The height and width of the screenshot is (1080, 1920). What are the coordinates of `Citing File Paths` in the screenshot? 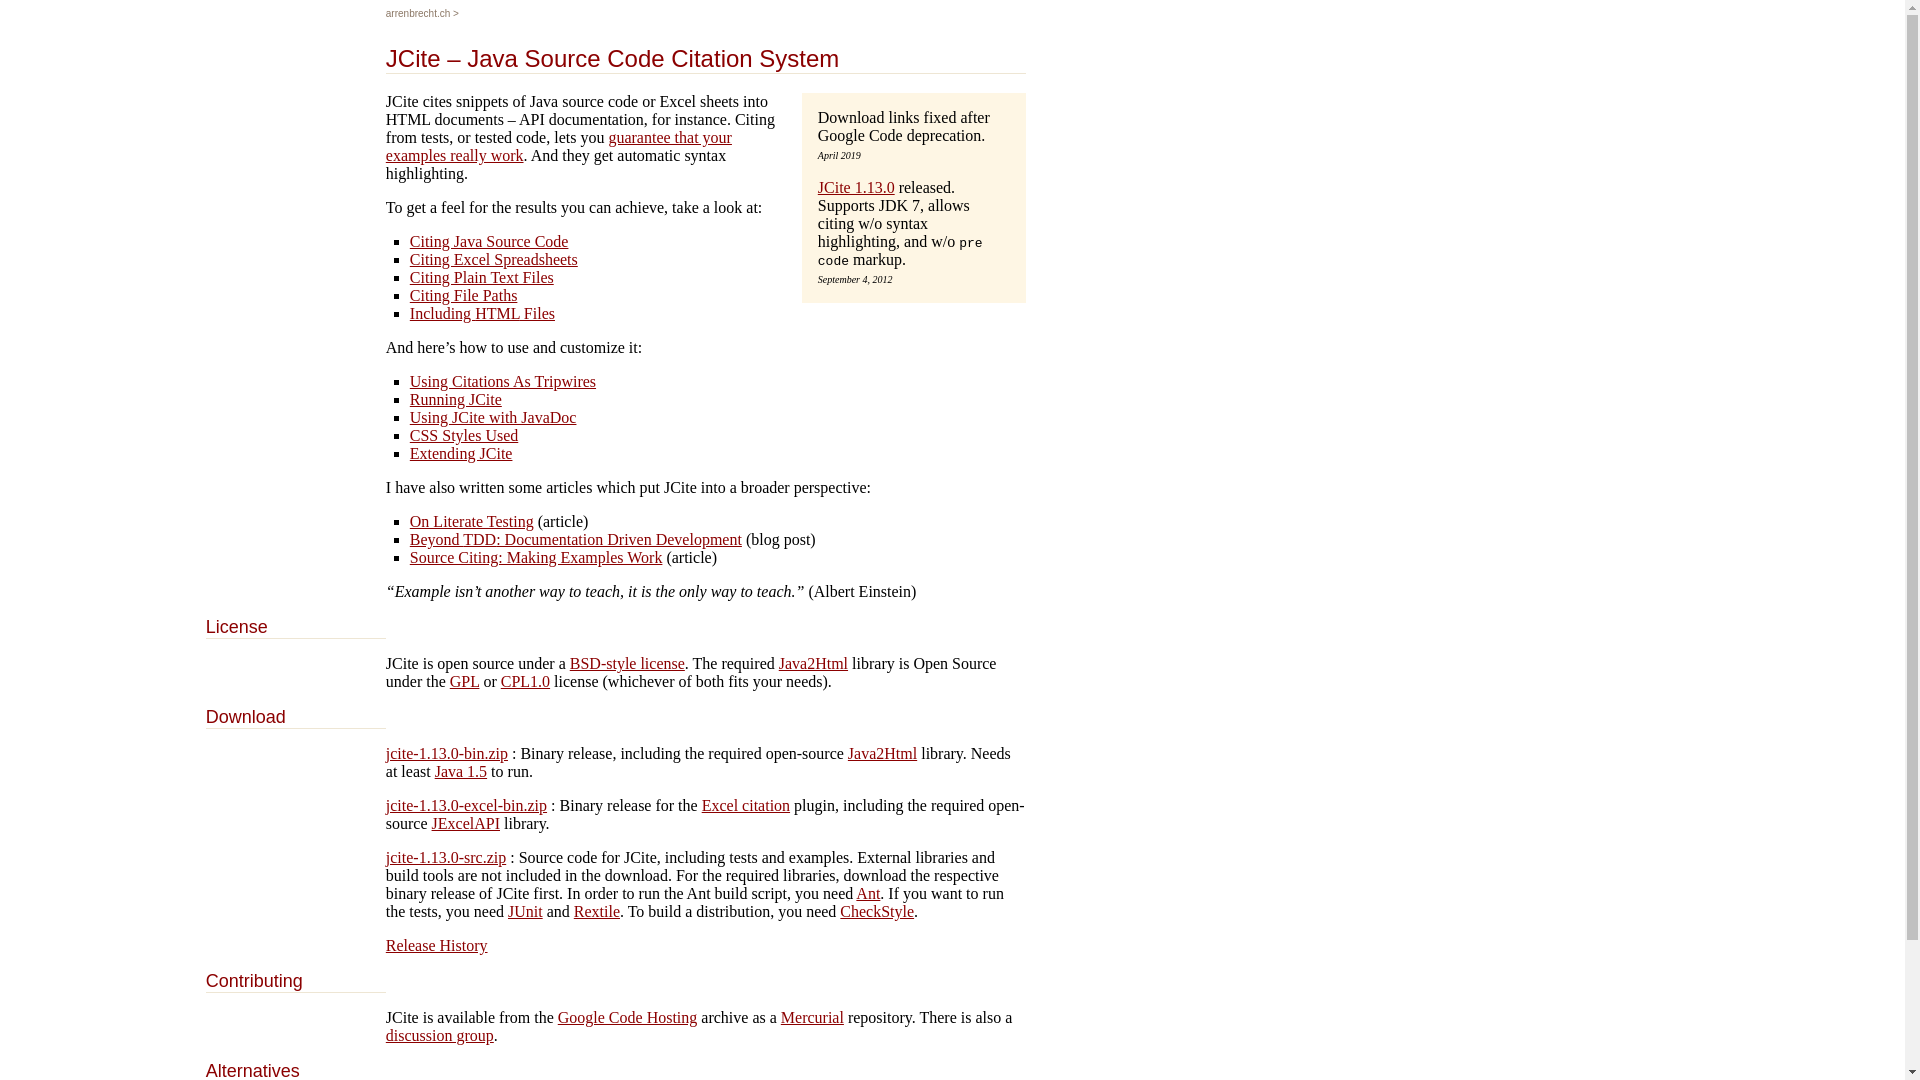 It's located at (464, 296).